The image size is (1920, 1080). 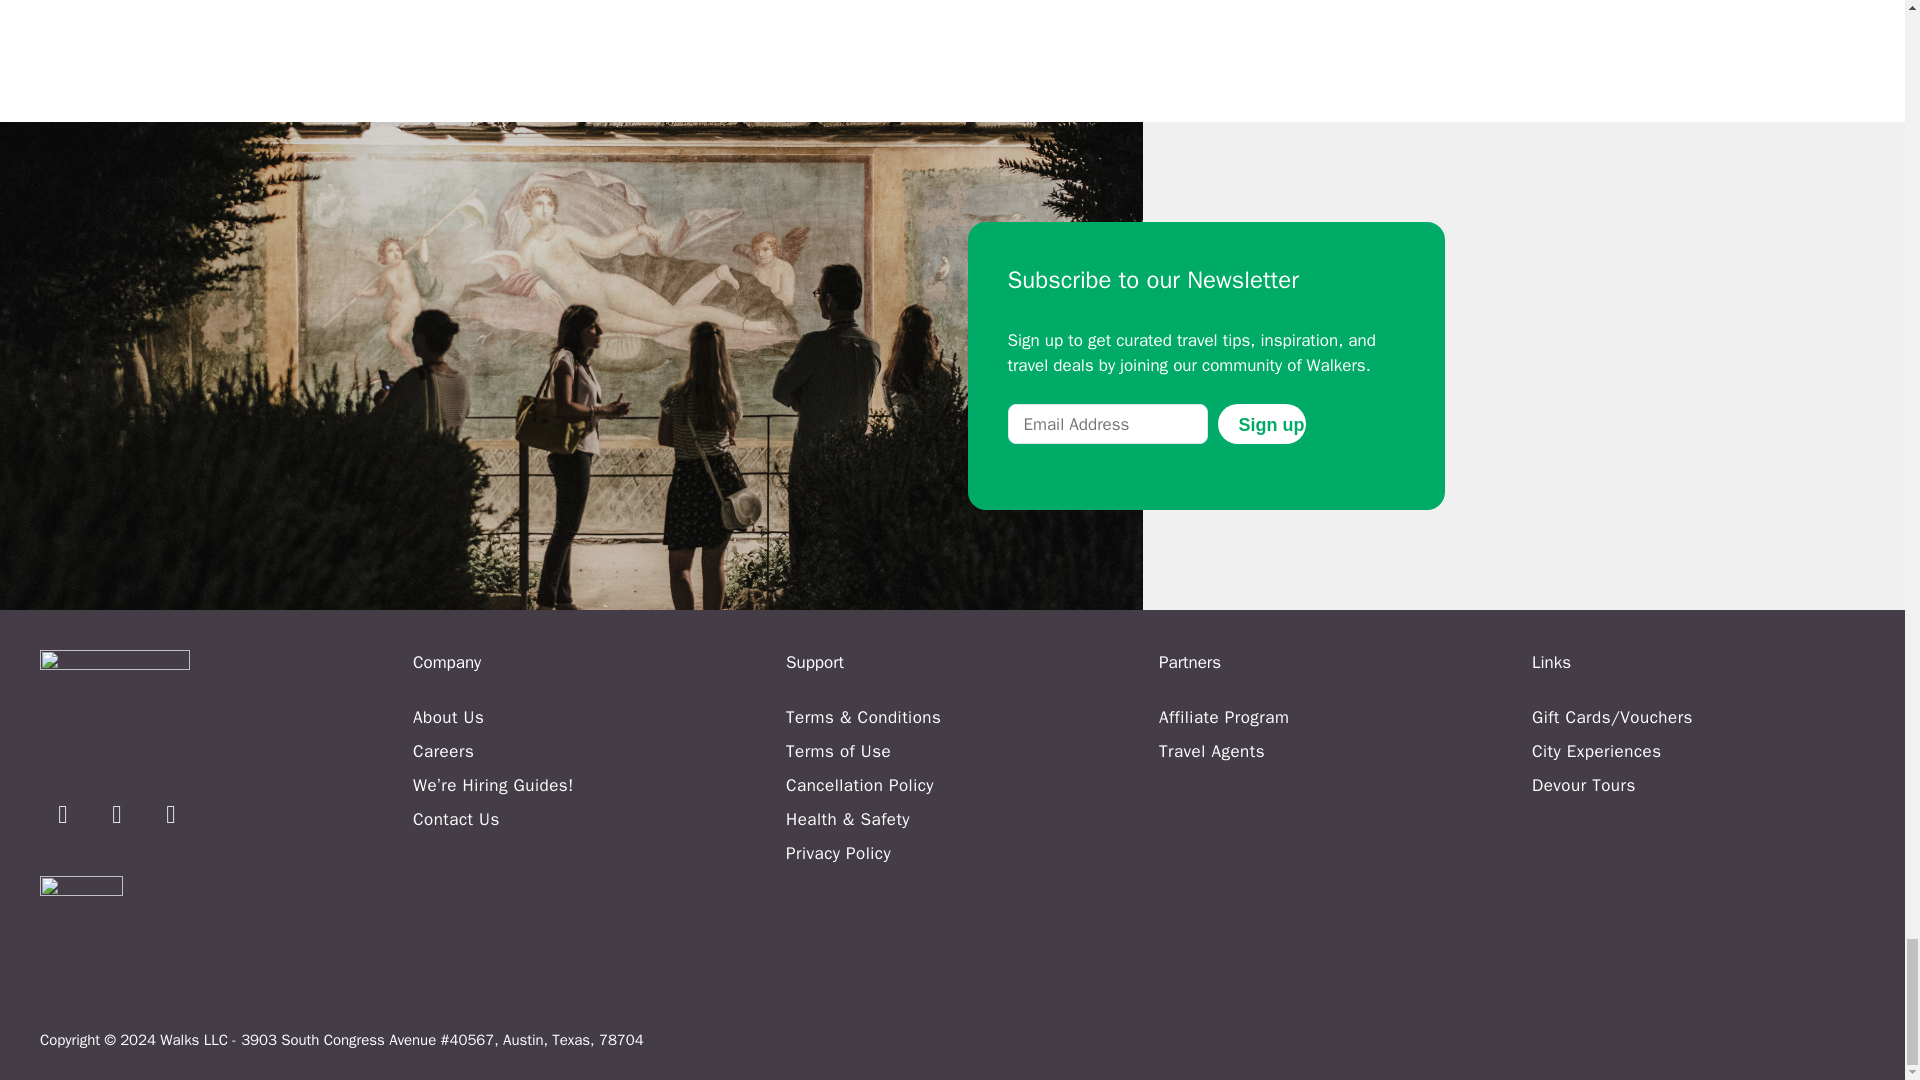 What do you see at coordinates (117, 814) in the screenshot?
I see `Facebook` at bounding box center [117, 814].